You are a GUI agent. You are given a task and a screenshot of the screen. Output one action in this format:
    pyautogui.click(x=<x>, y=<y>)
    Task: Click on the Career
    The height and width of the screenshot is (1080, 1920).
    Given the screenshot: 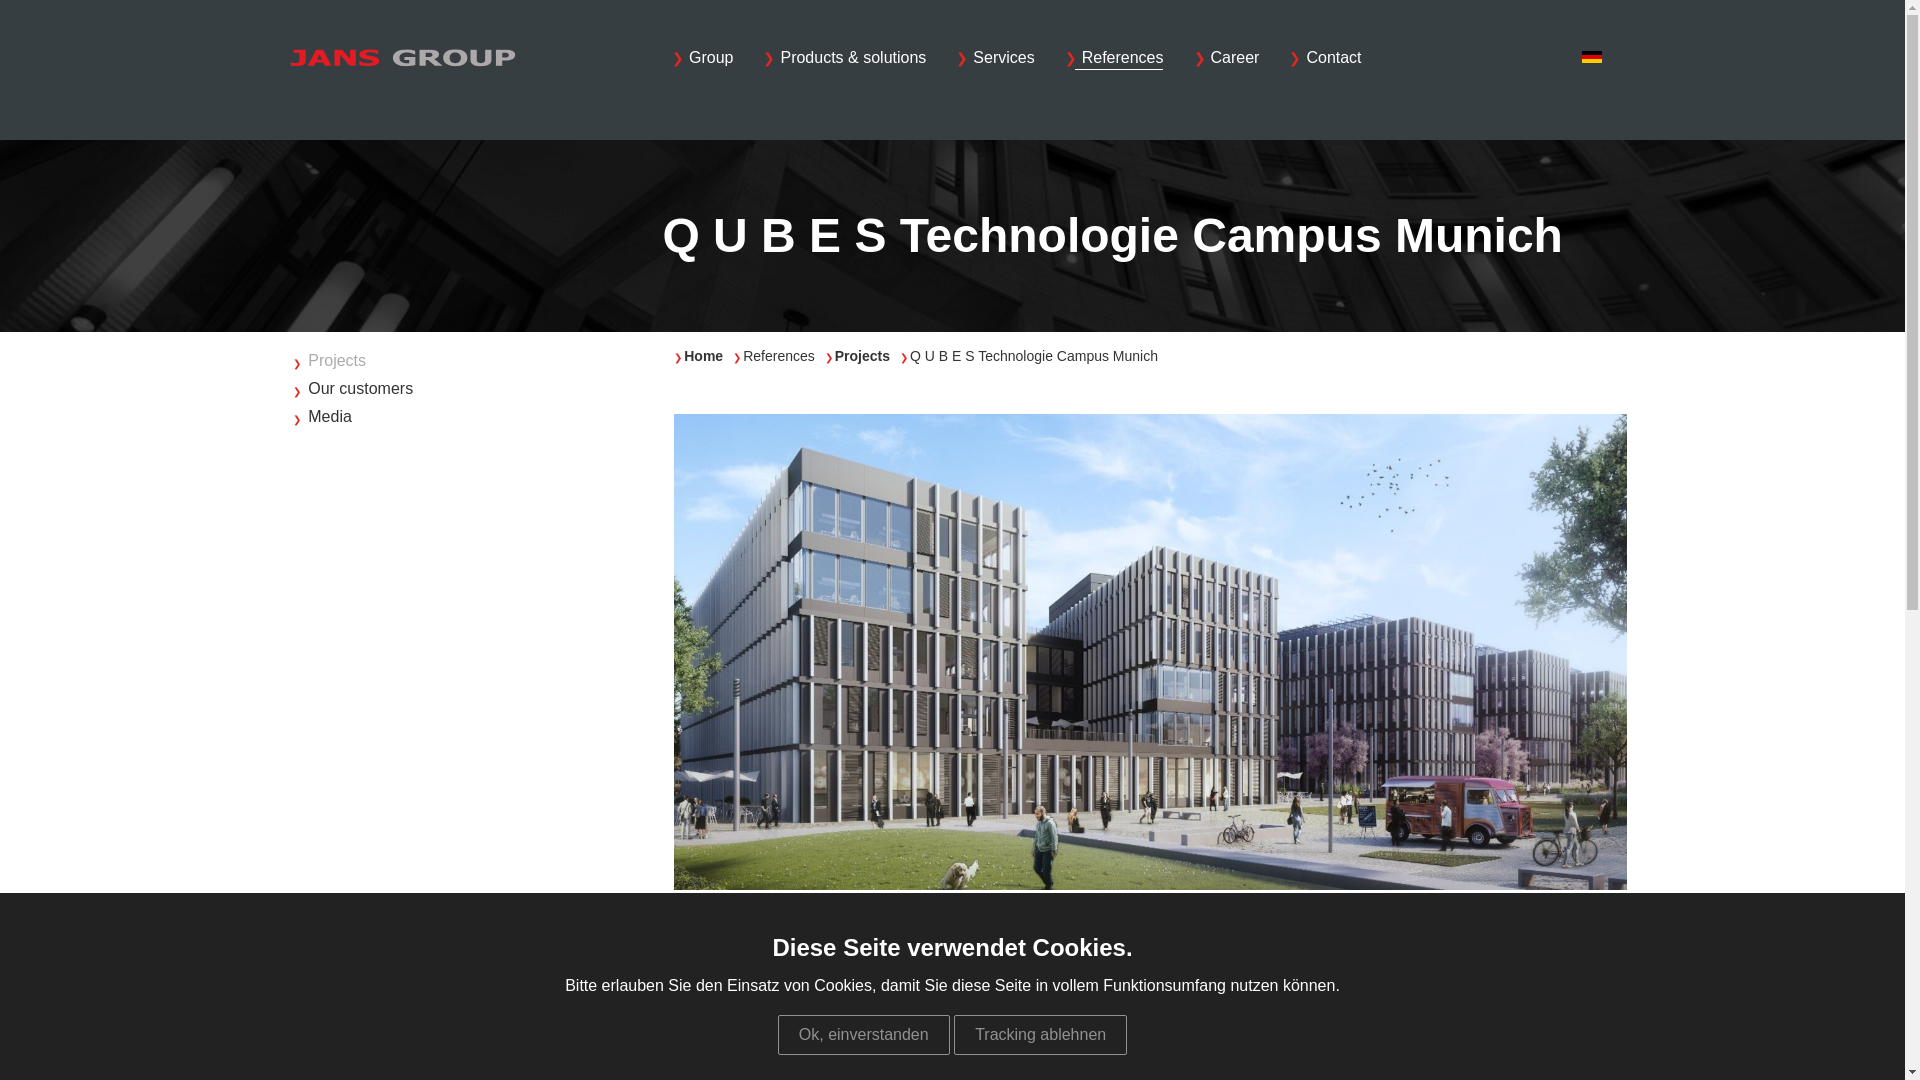 What is the action you would take?
    pyautogui.click(x=1226, y=58)
    